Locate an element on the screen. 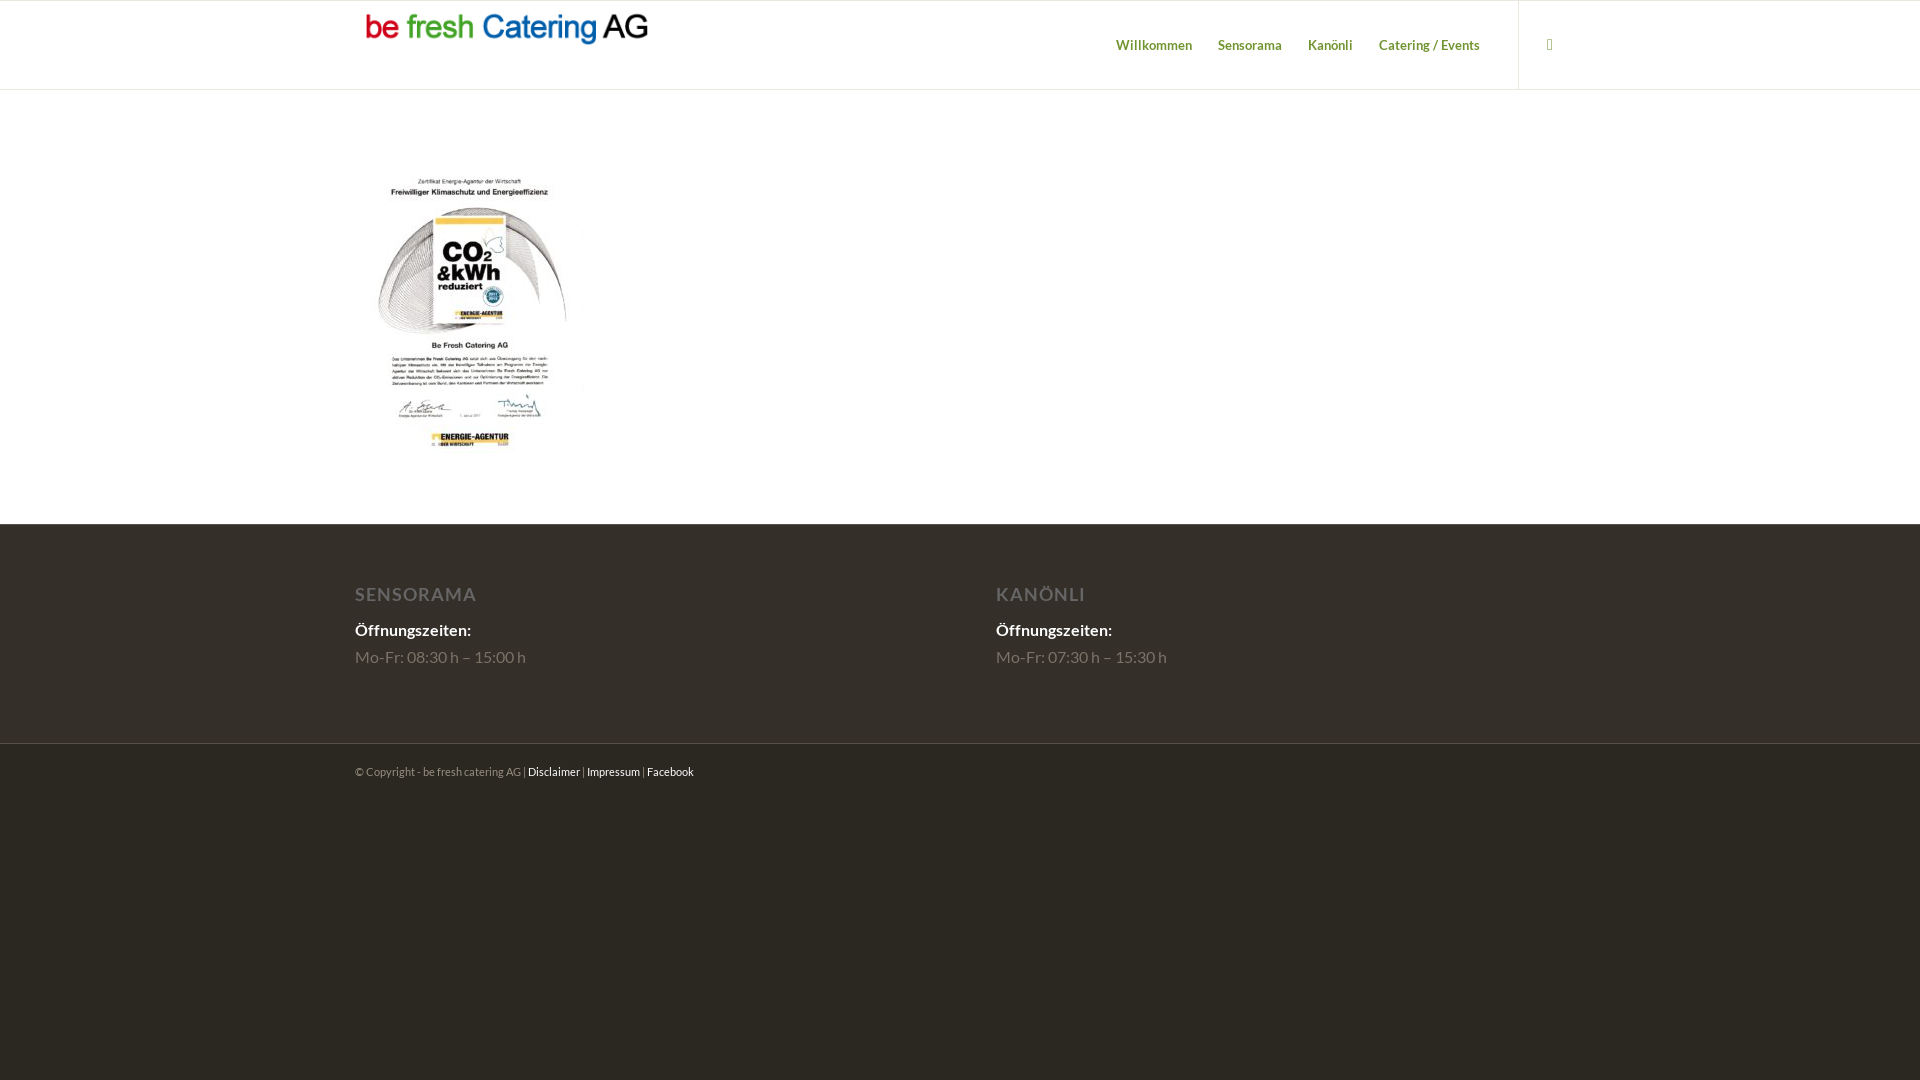  Impressum is located at coordinates (614, 772).